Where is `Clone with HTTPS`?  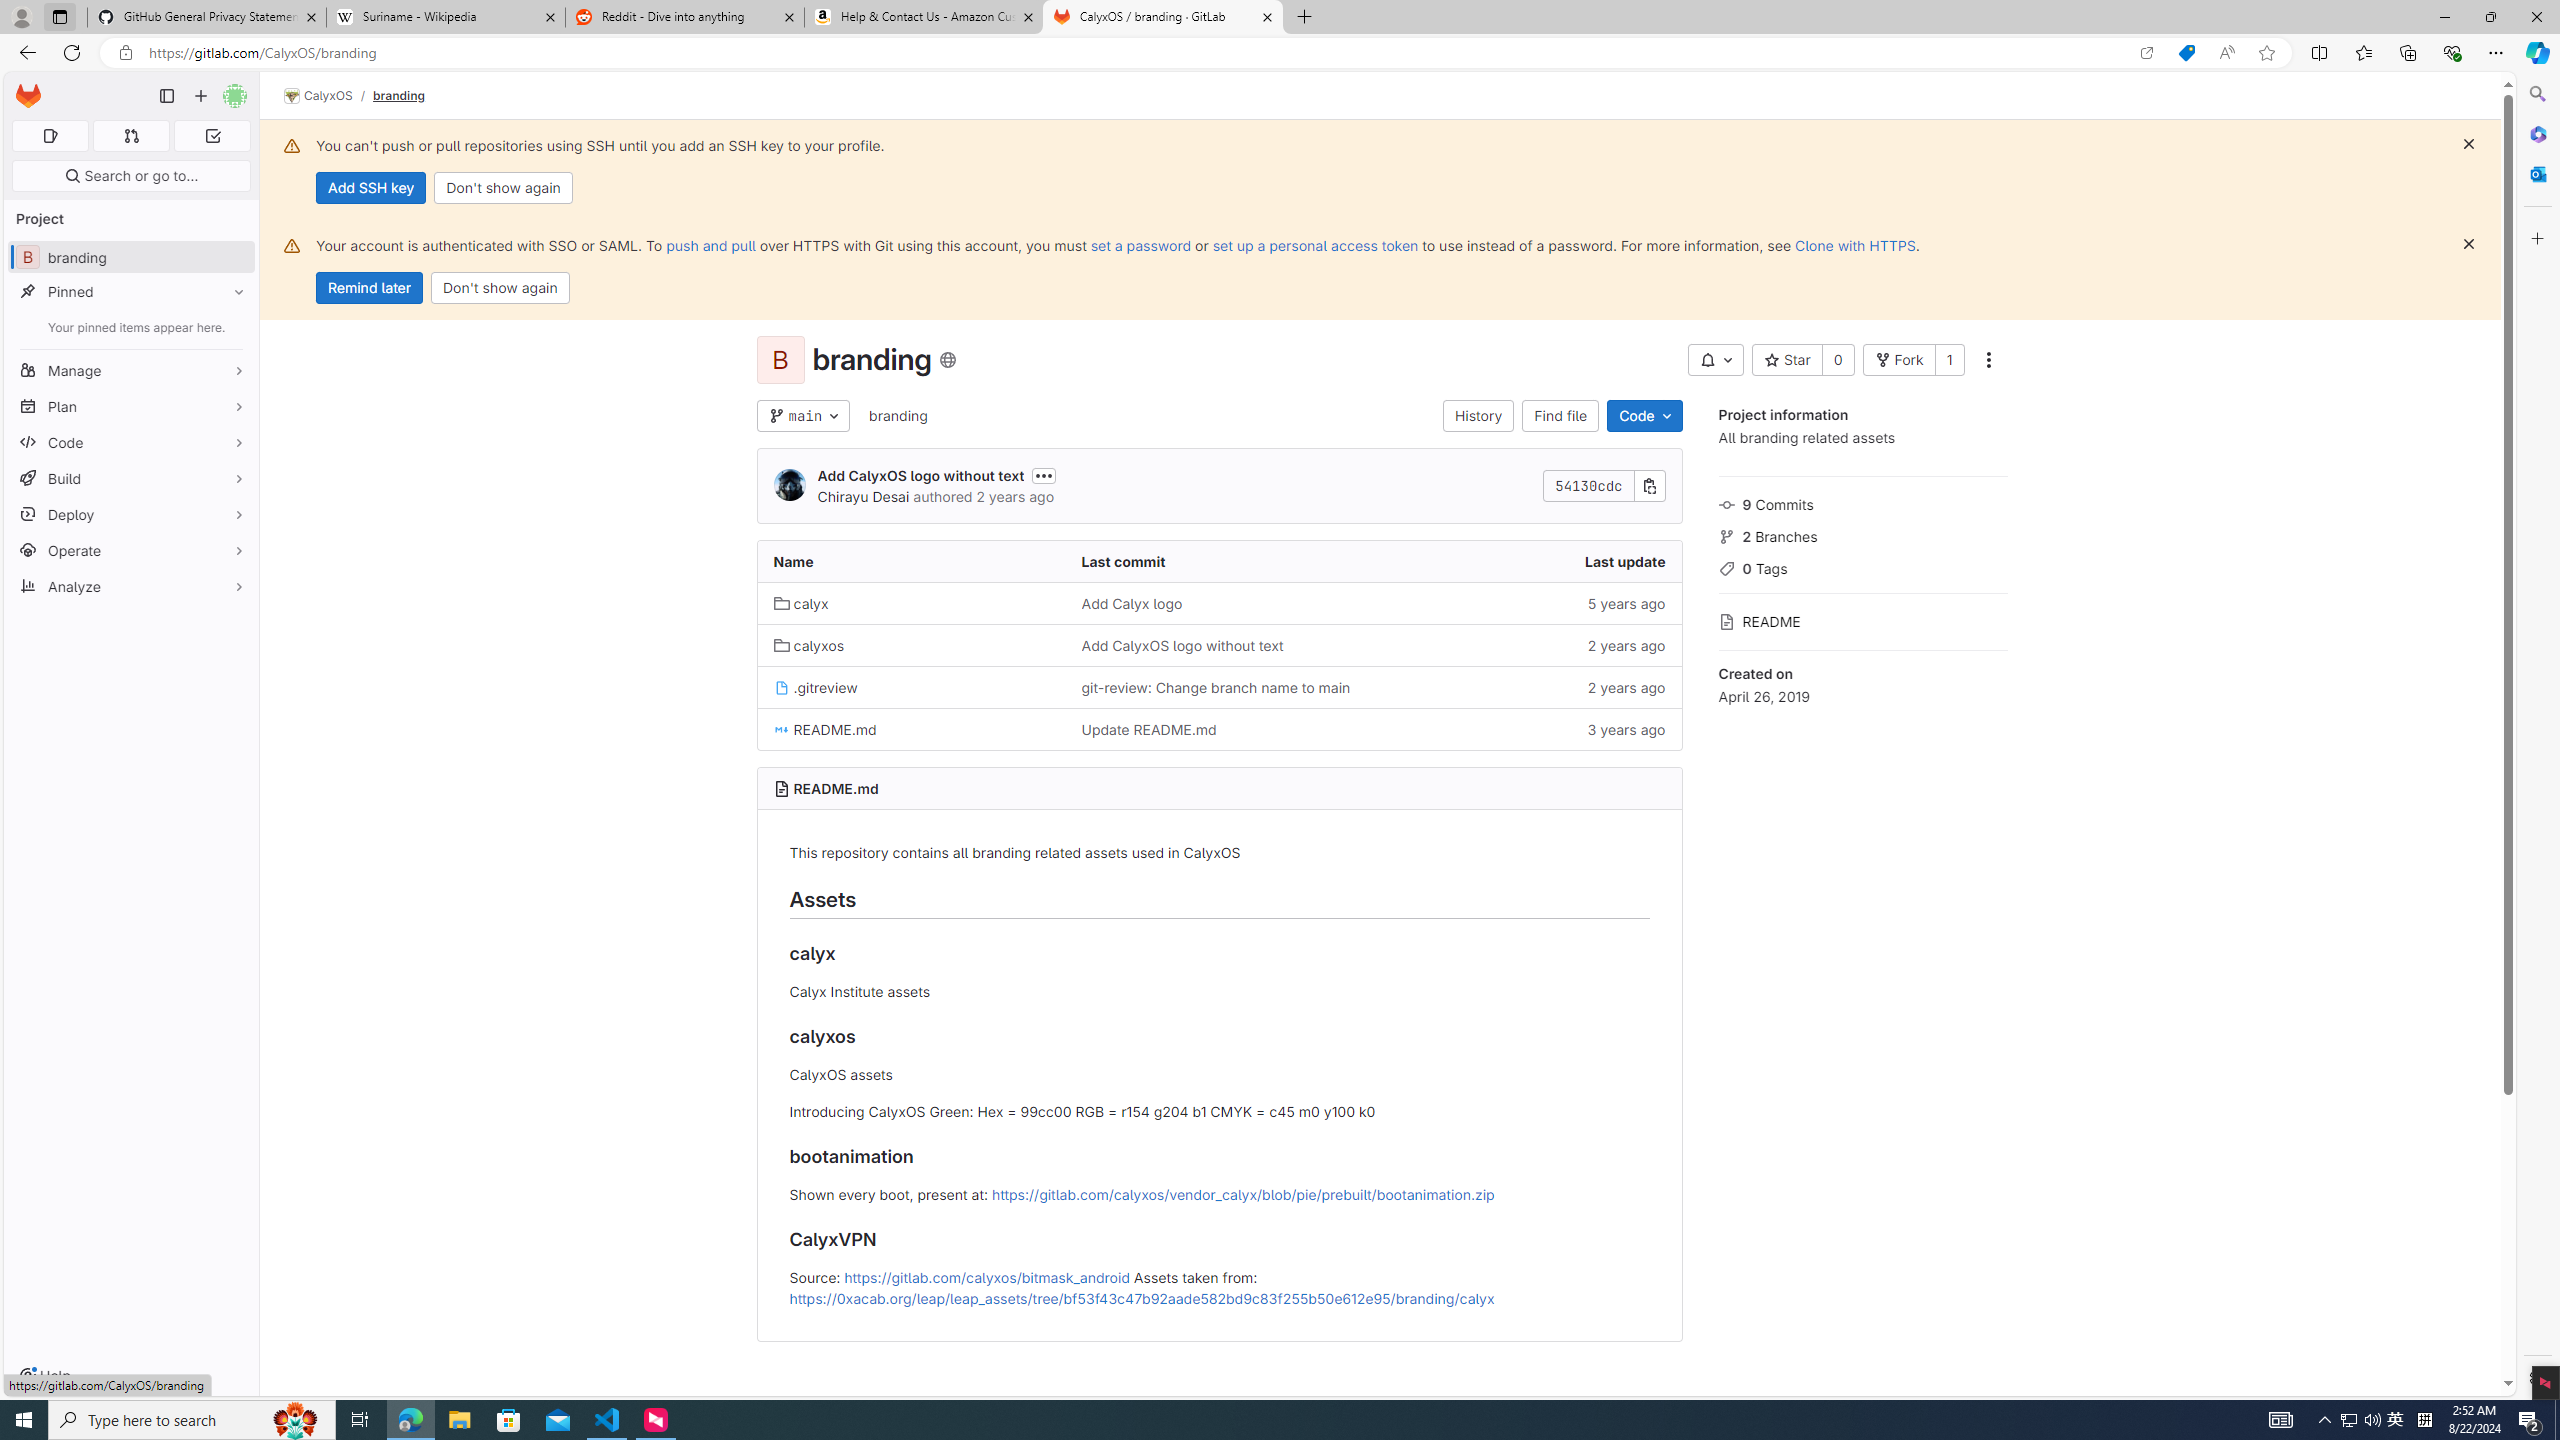
Clone with HTTPS is located at coordinates (1854, 245).